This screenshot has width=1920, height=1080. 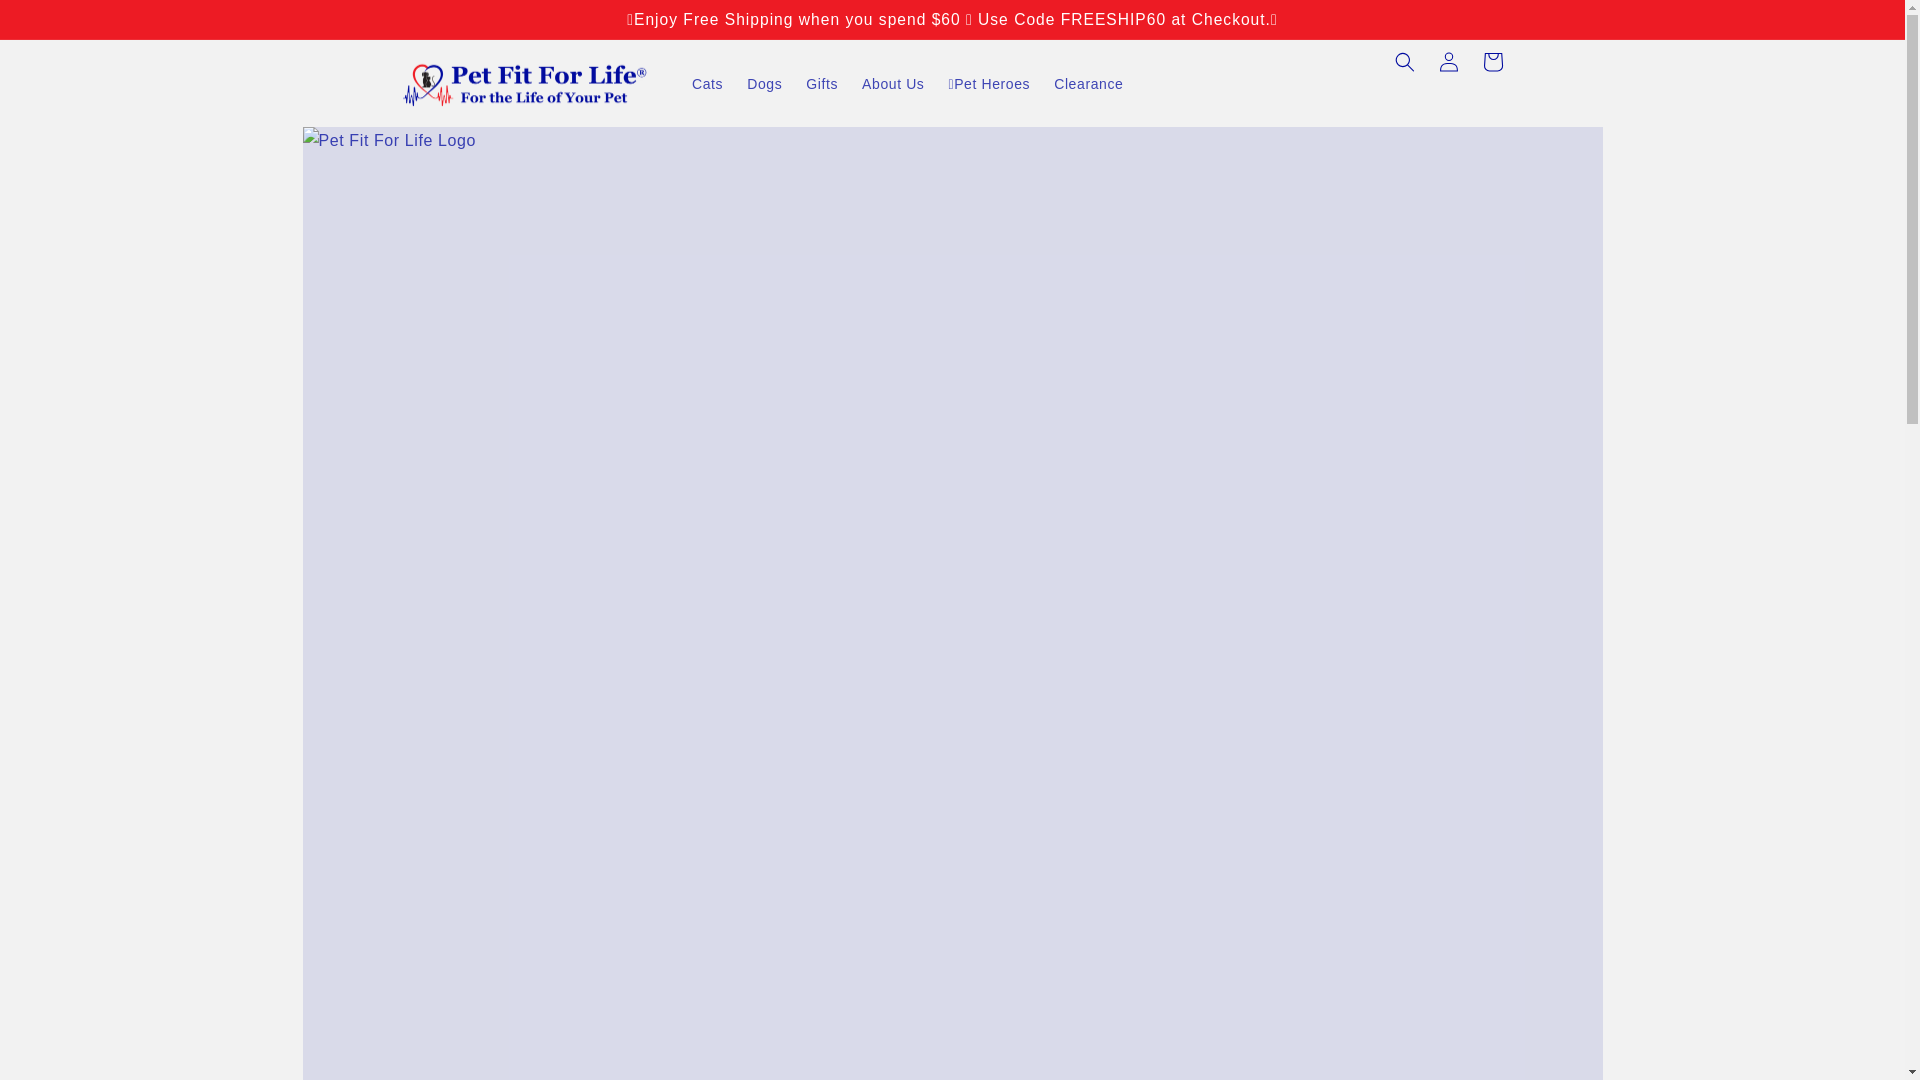 I want to click on Cart, so click(x=1492, y=62).